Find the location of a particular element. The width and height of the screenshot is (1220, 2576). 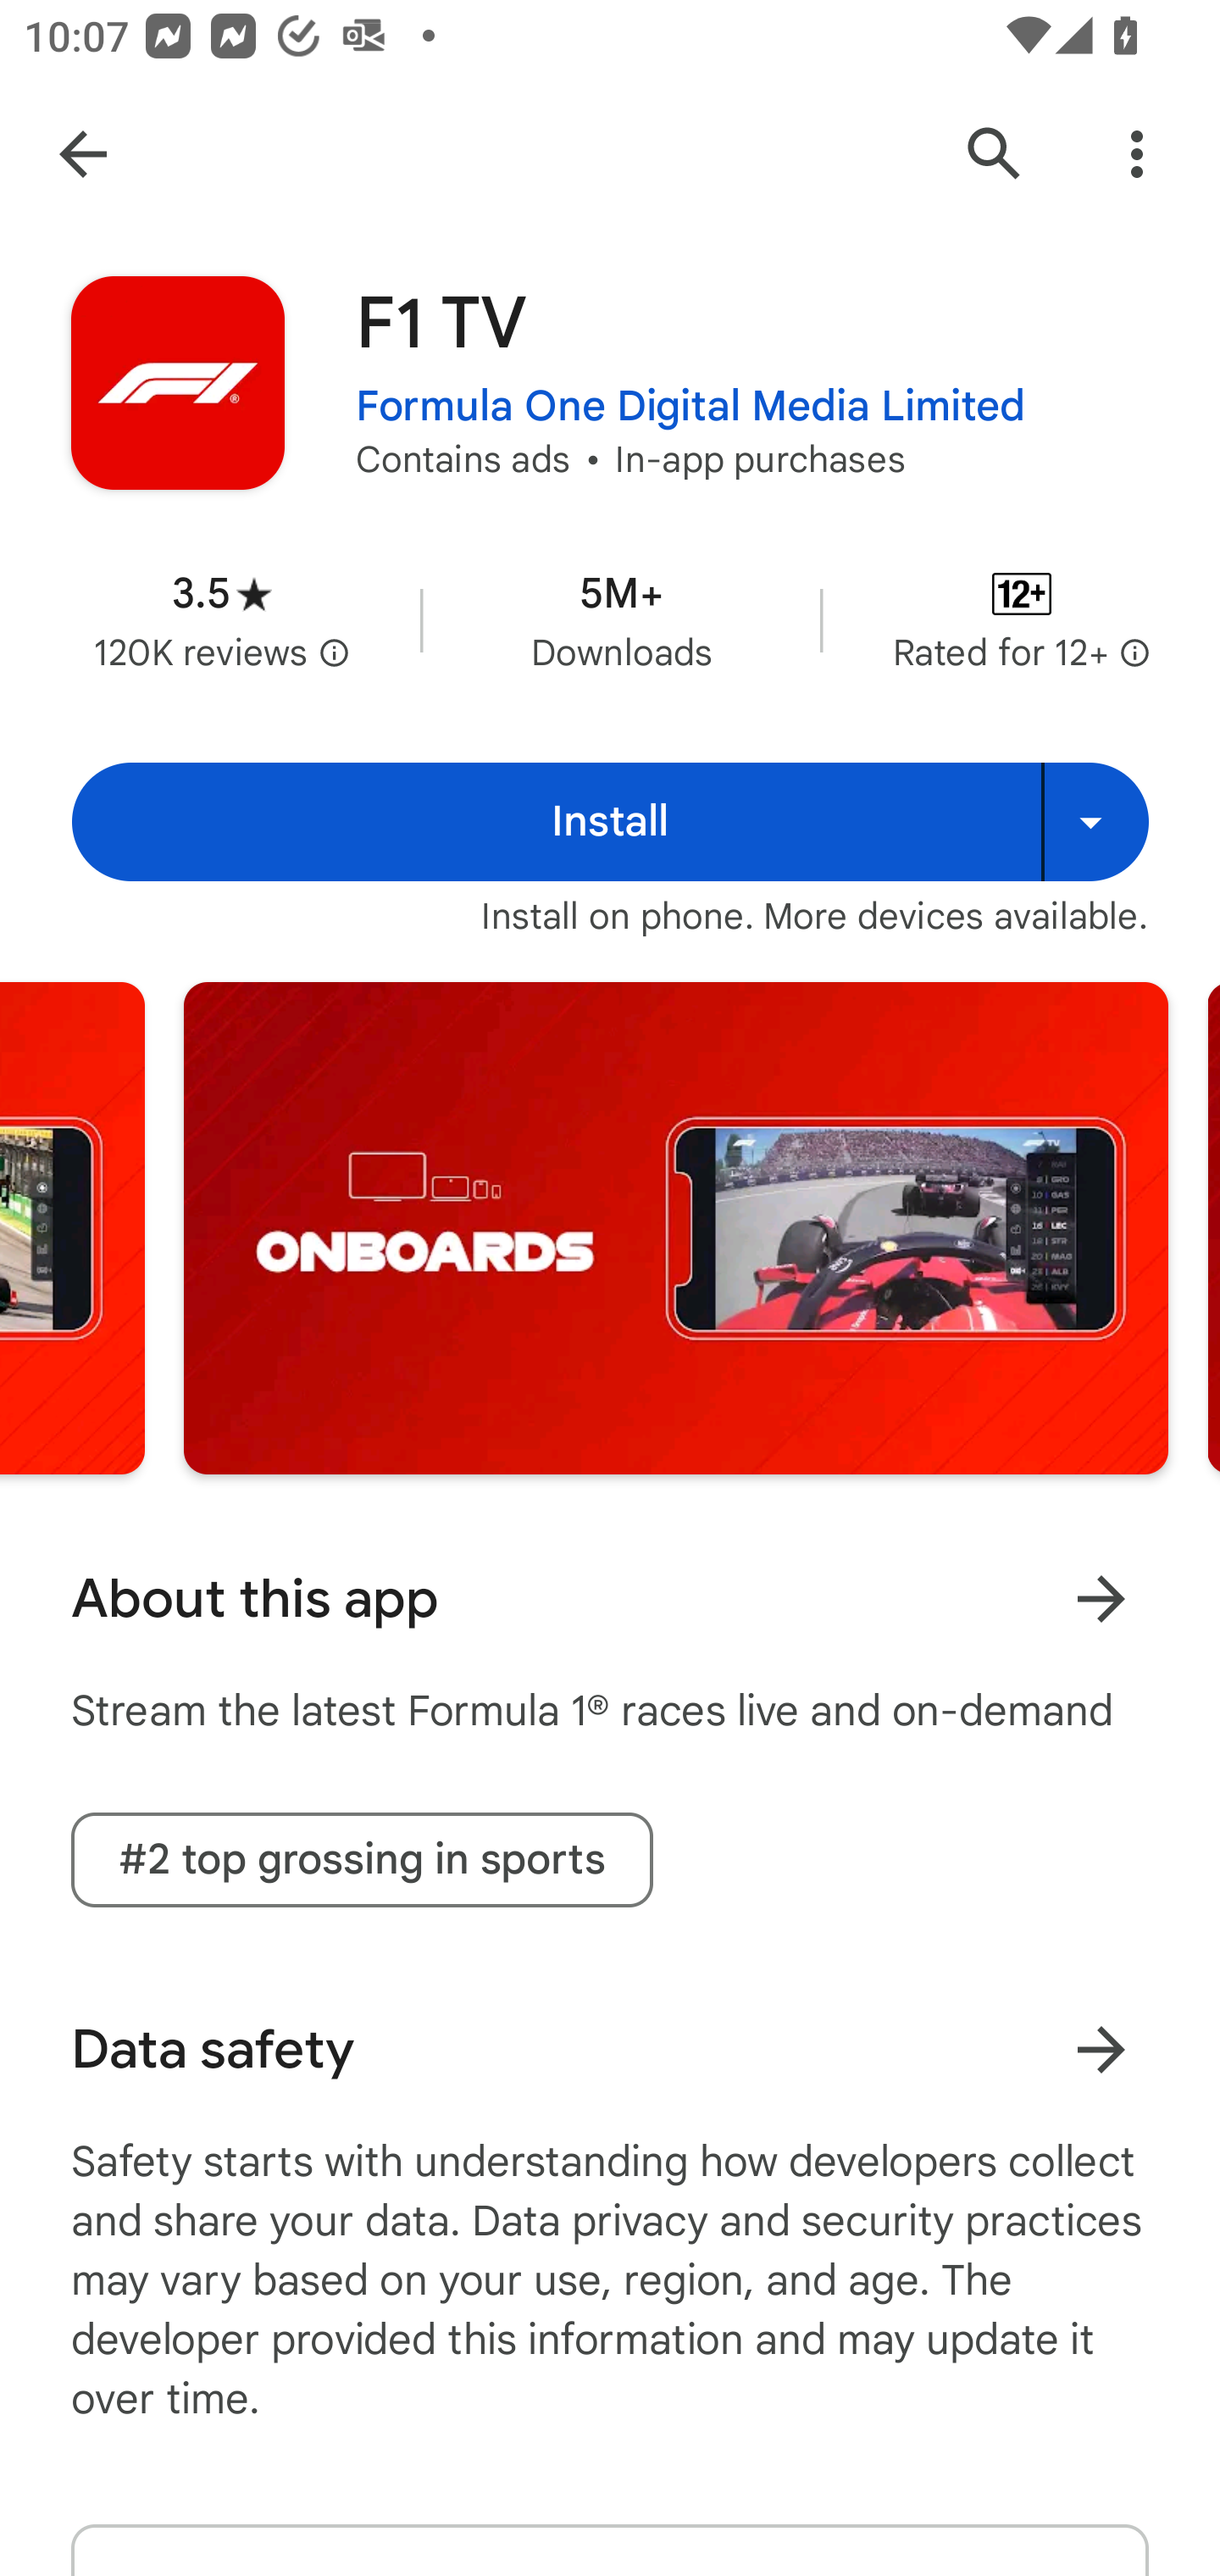

#2 top grossing in sports tag is located at coordinates (361, 1859).